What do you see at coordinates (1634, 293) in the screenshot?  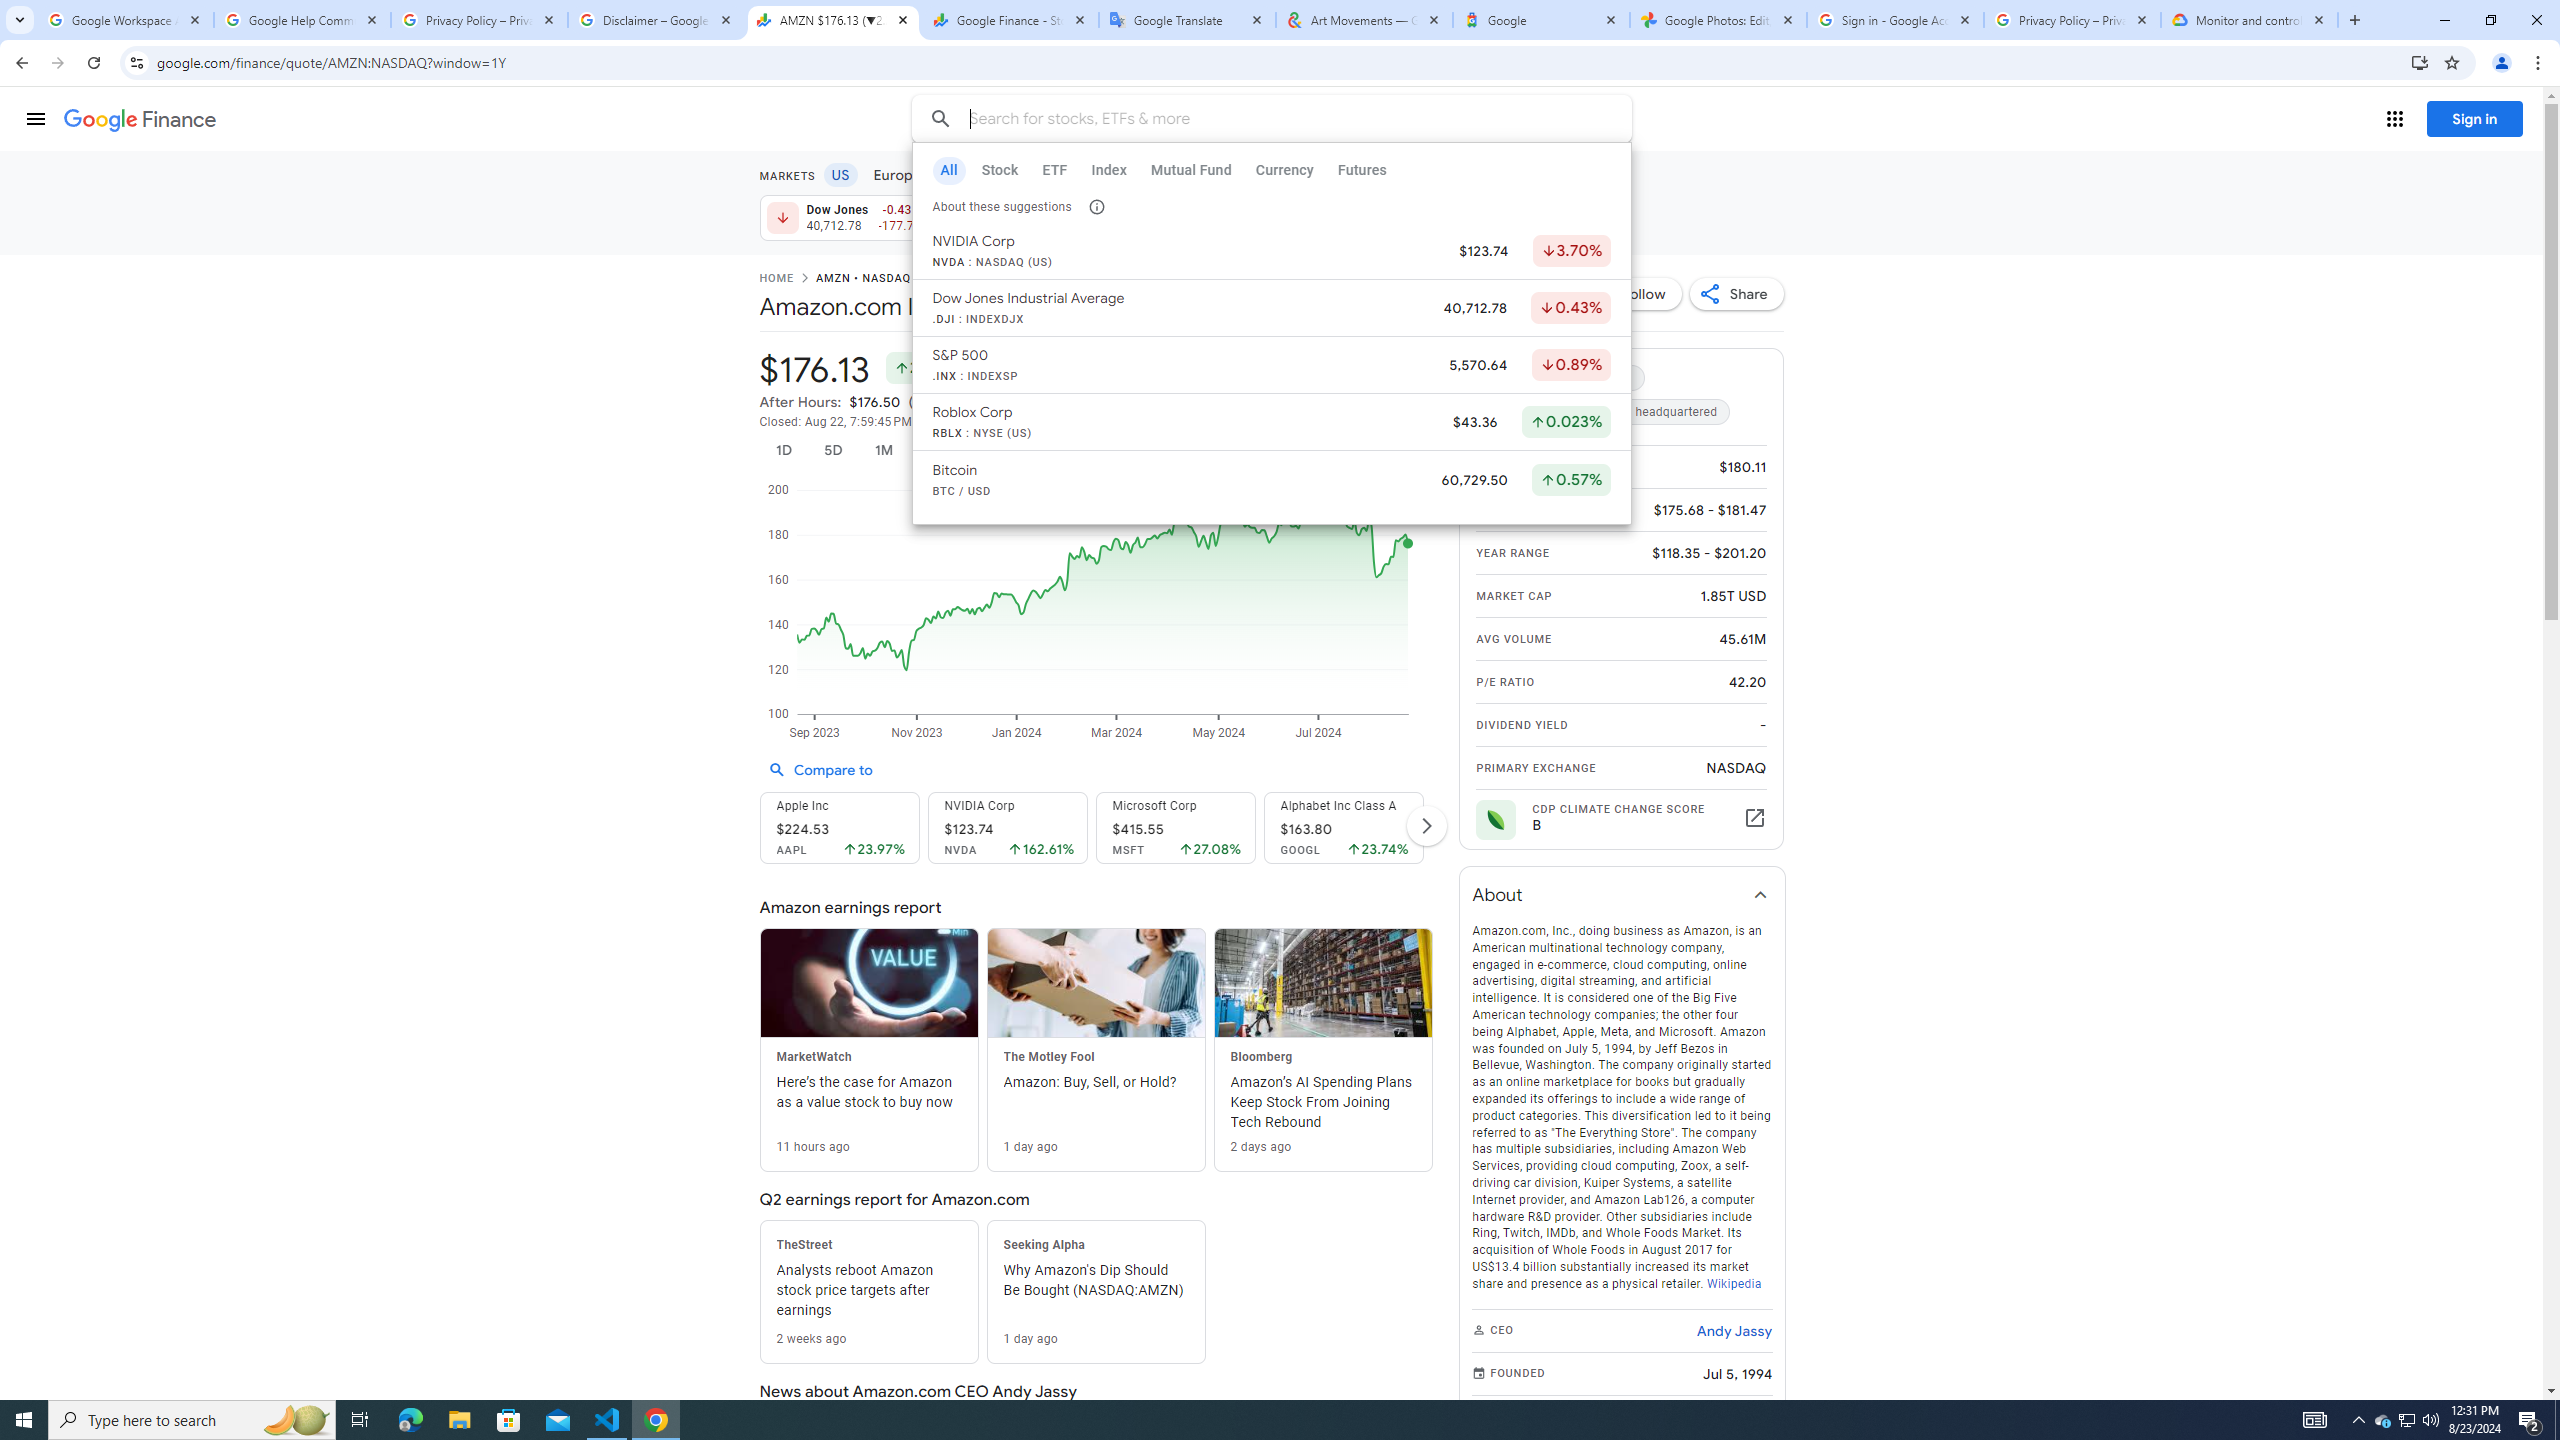 I see `Follow` at bounding box center [1634, 293].